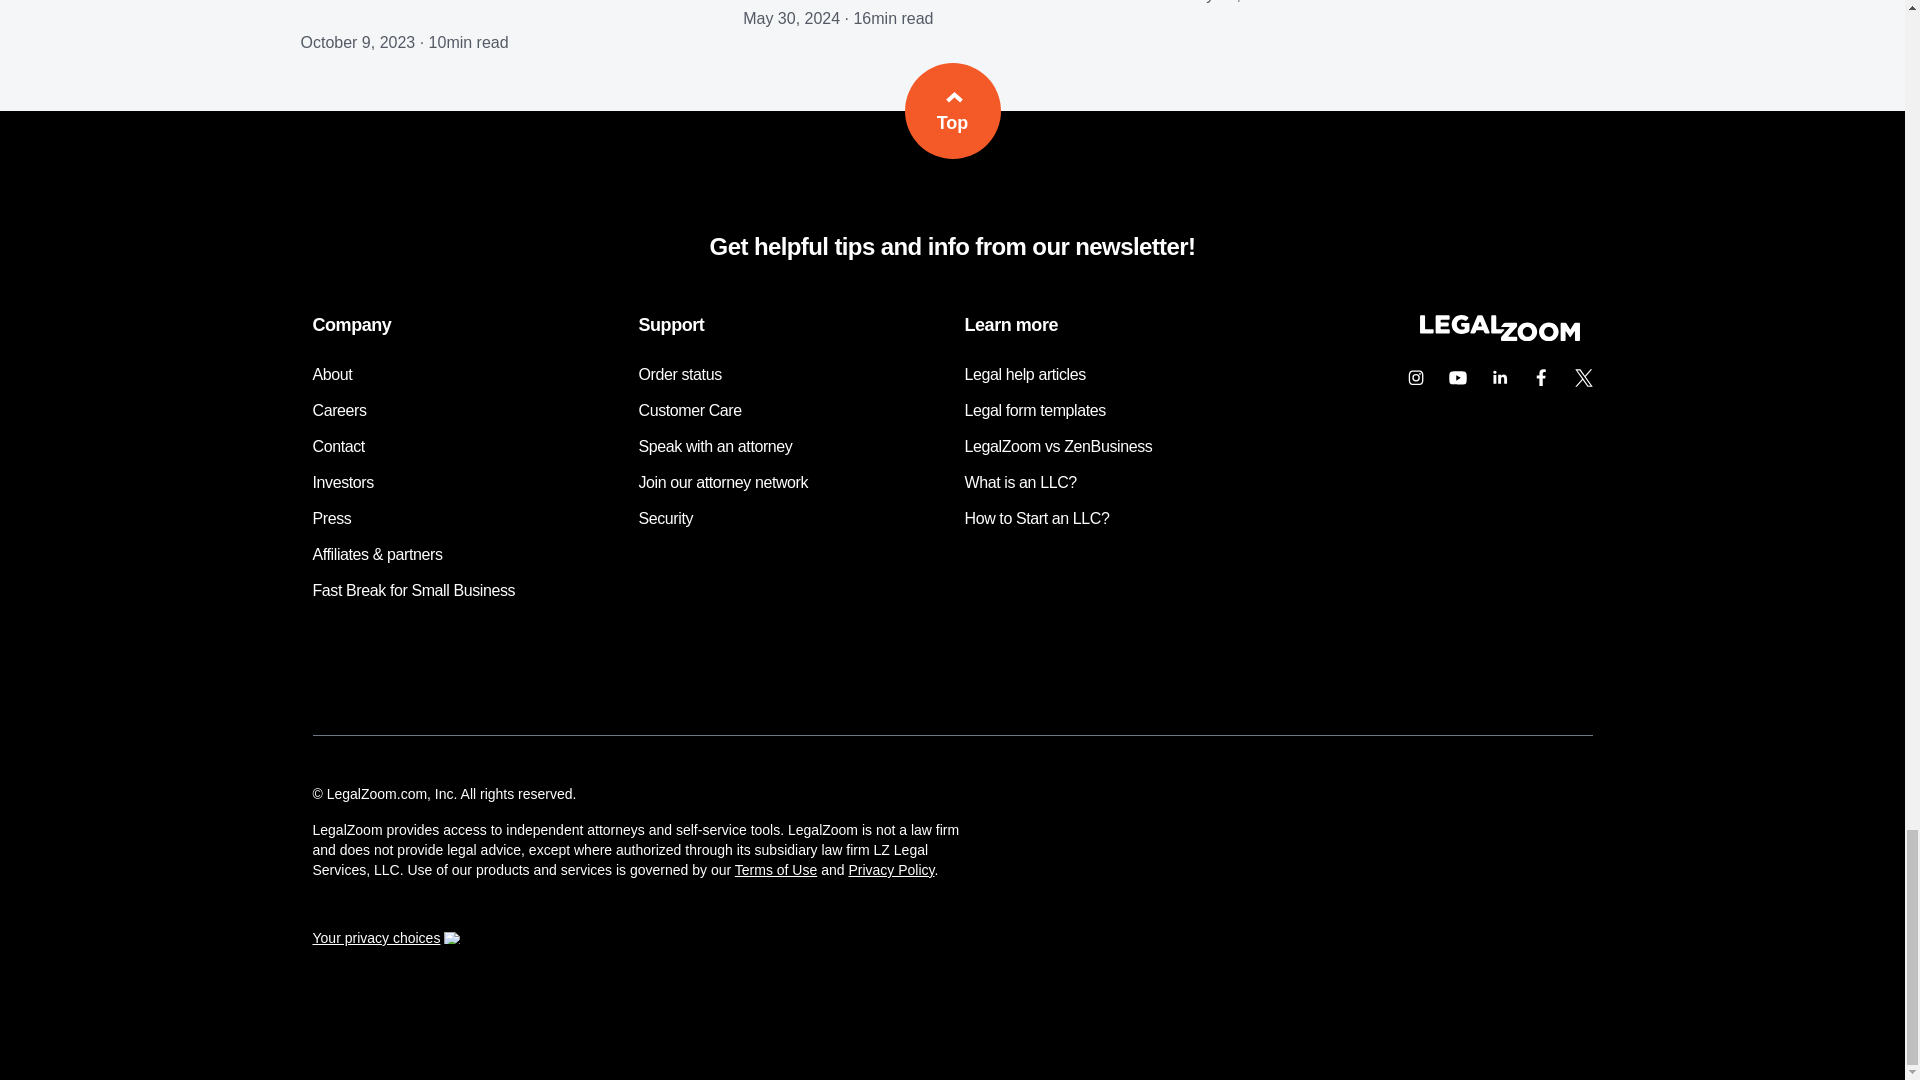 The height and width of the screenshot is (1080, 1920). I want to click on LegalZoom, so click(1498, 336).